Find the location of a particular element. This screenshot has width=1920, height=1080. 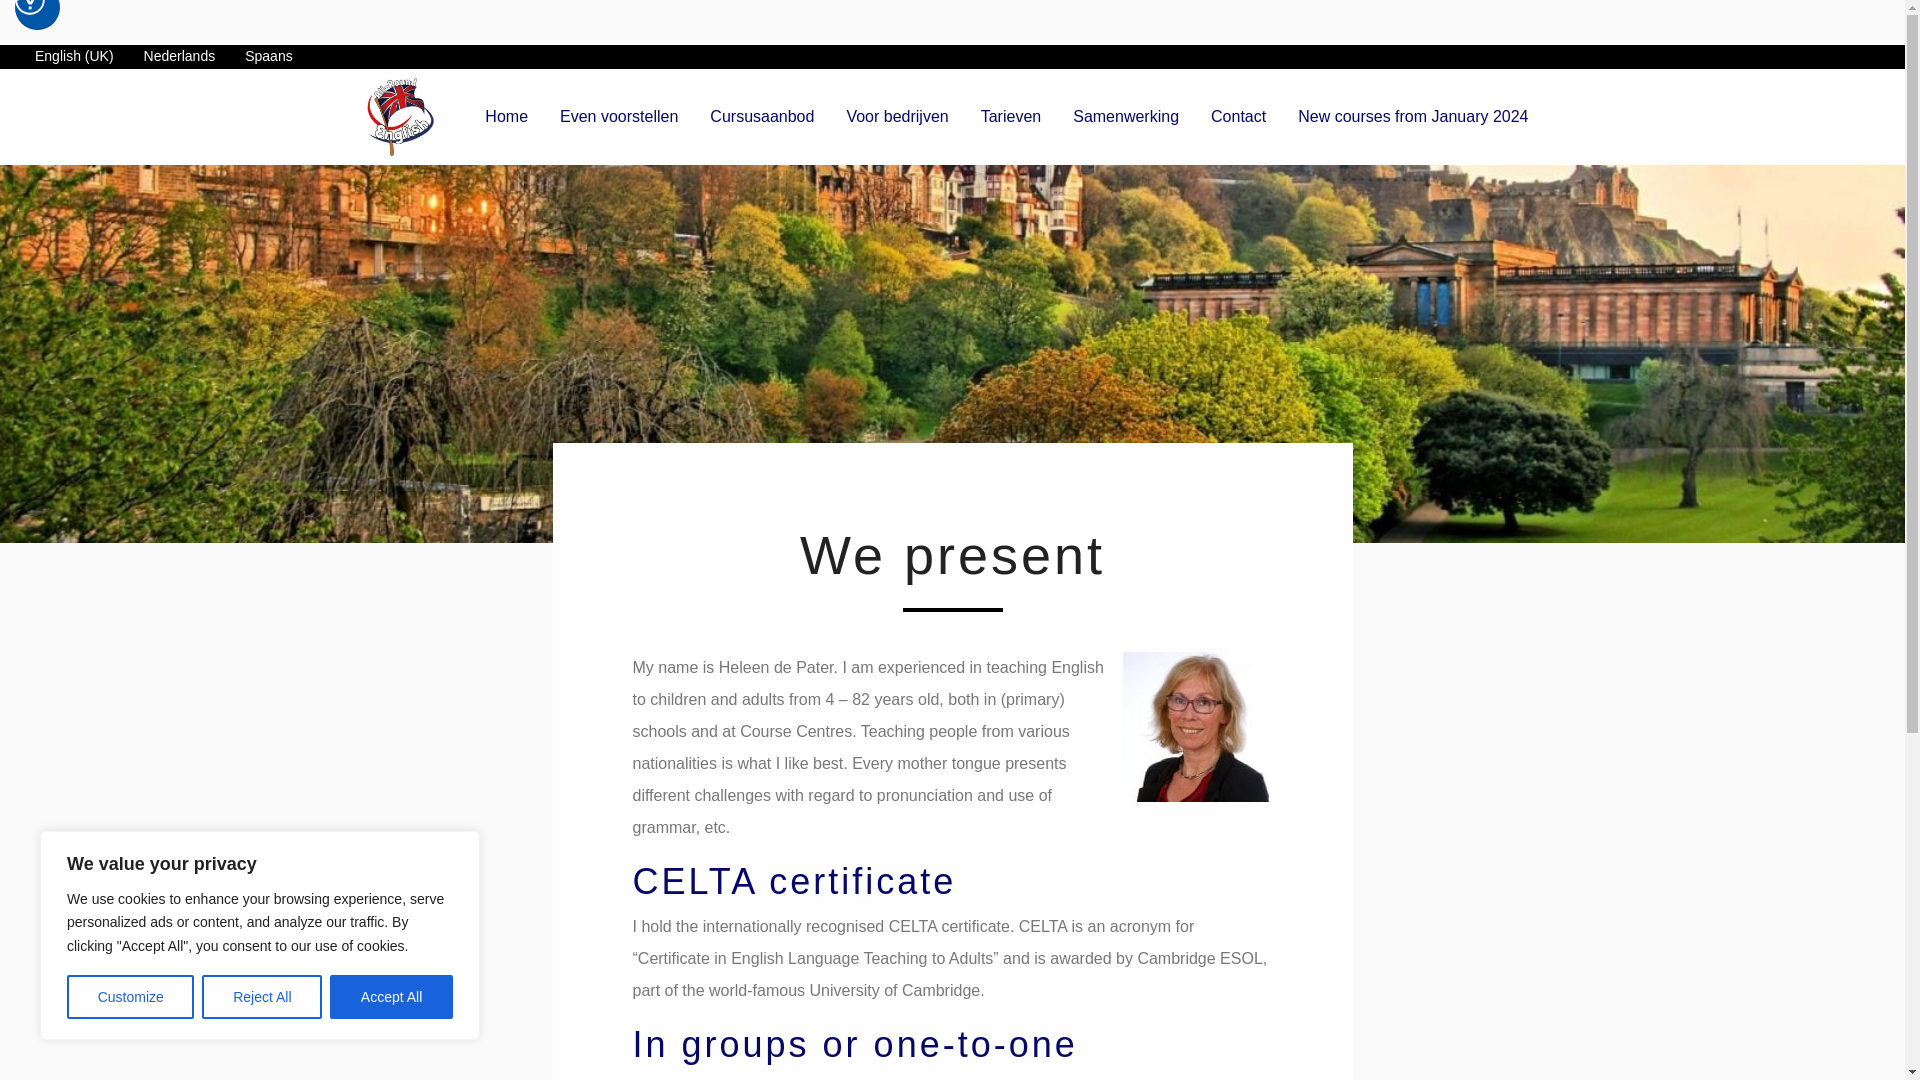

Tarieven is located at coordinates (1011, 117).